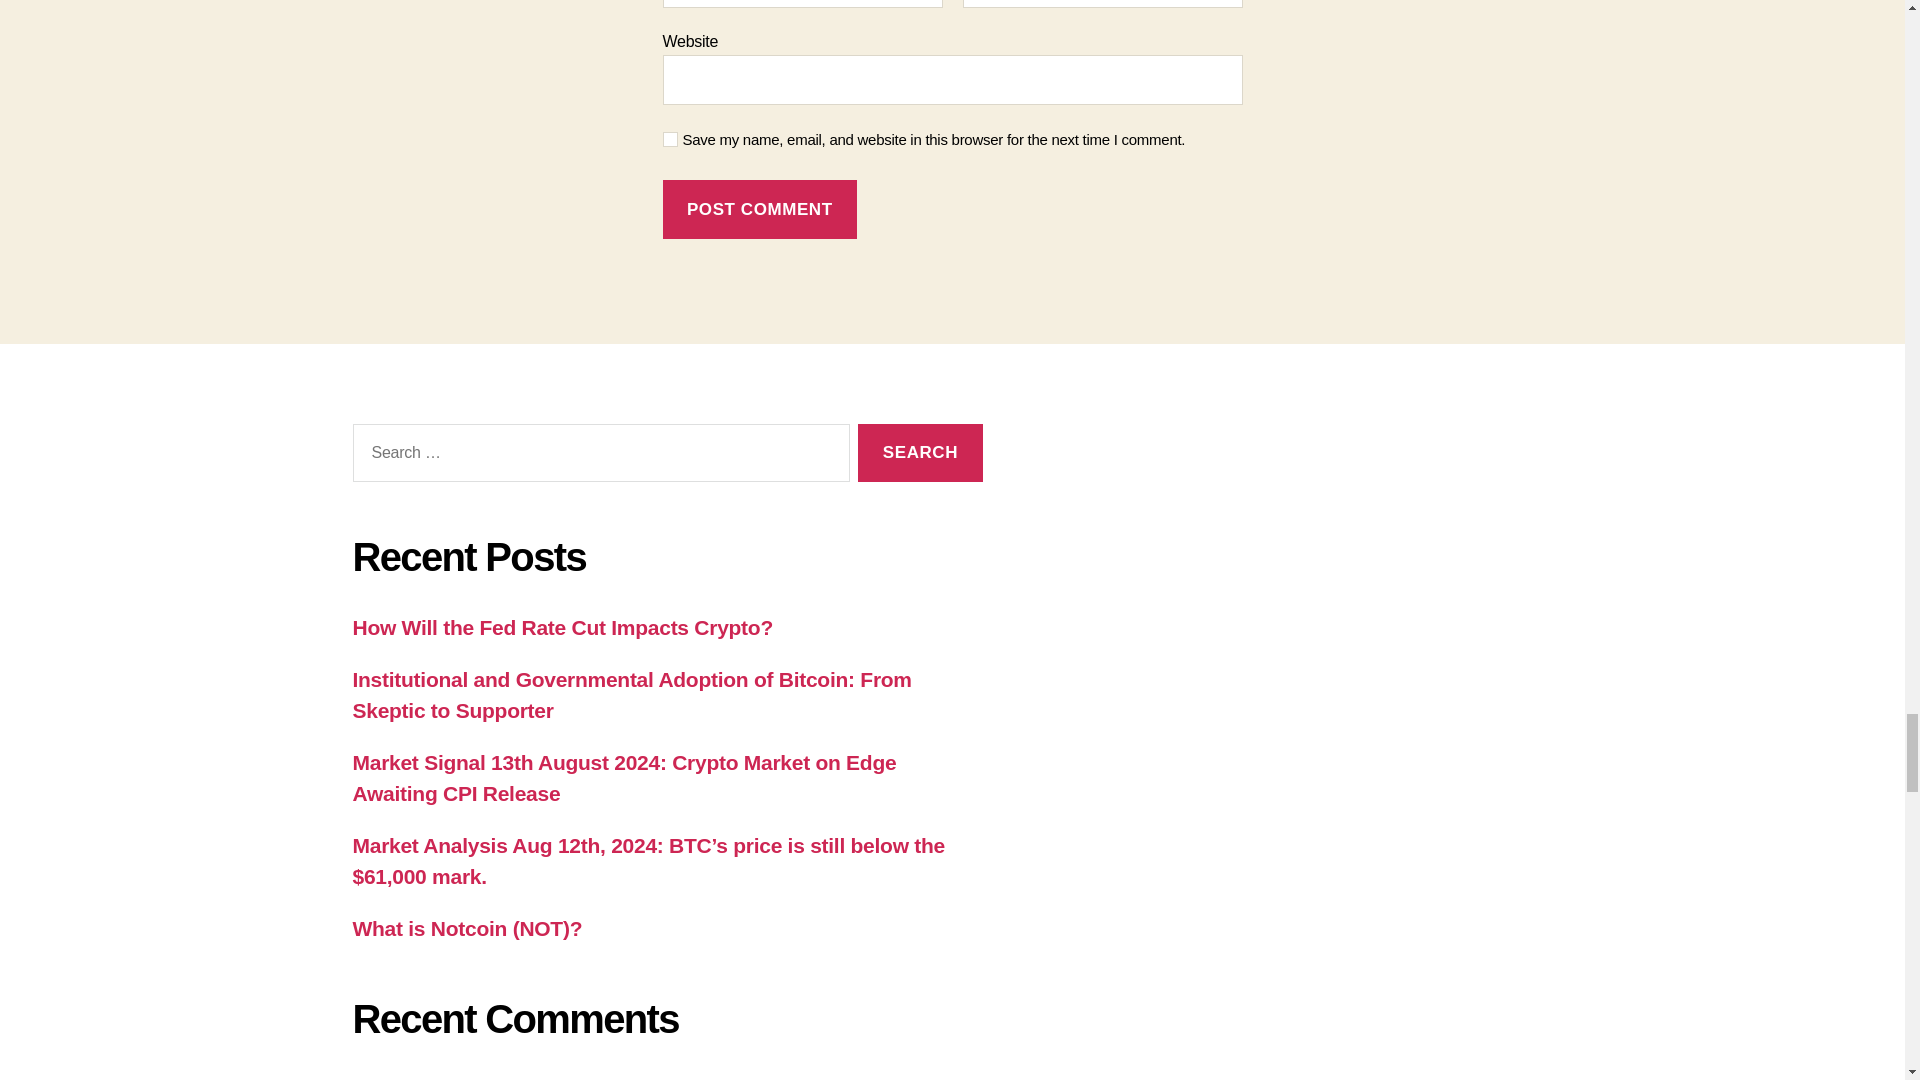 The height and width of the screenshot is (1080, 1920). I want to click on yes, so click(670, 138).